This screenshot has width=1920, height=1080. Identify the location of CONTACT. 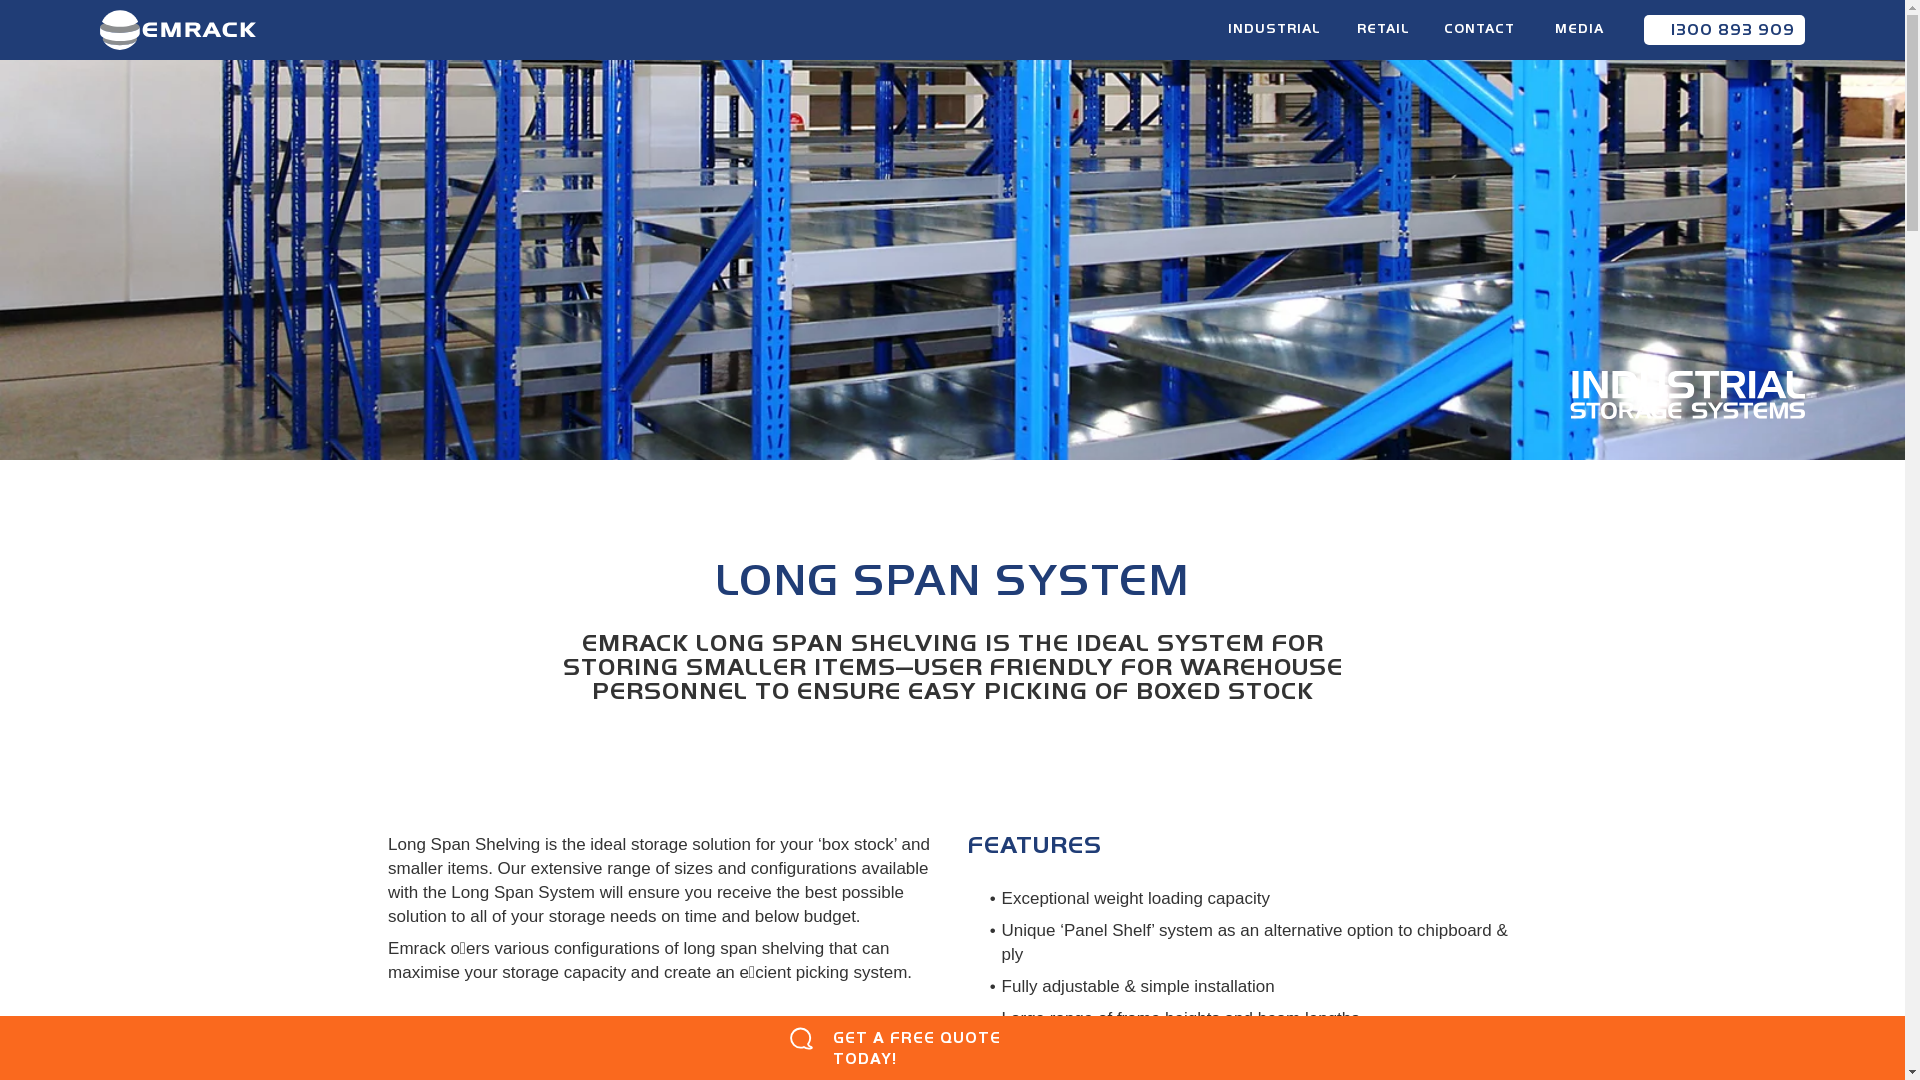
(1479, 29).